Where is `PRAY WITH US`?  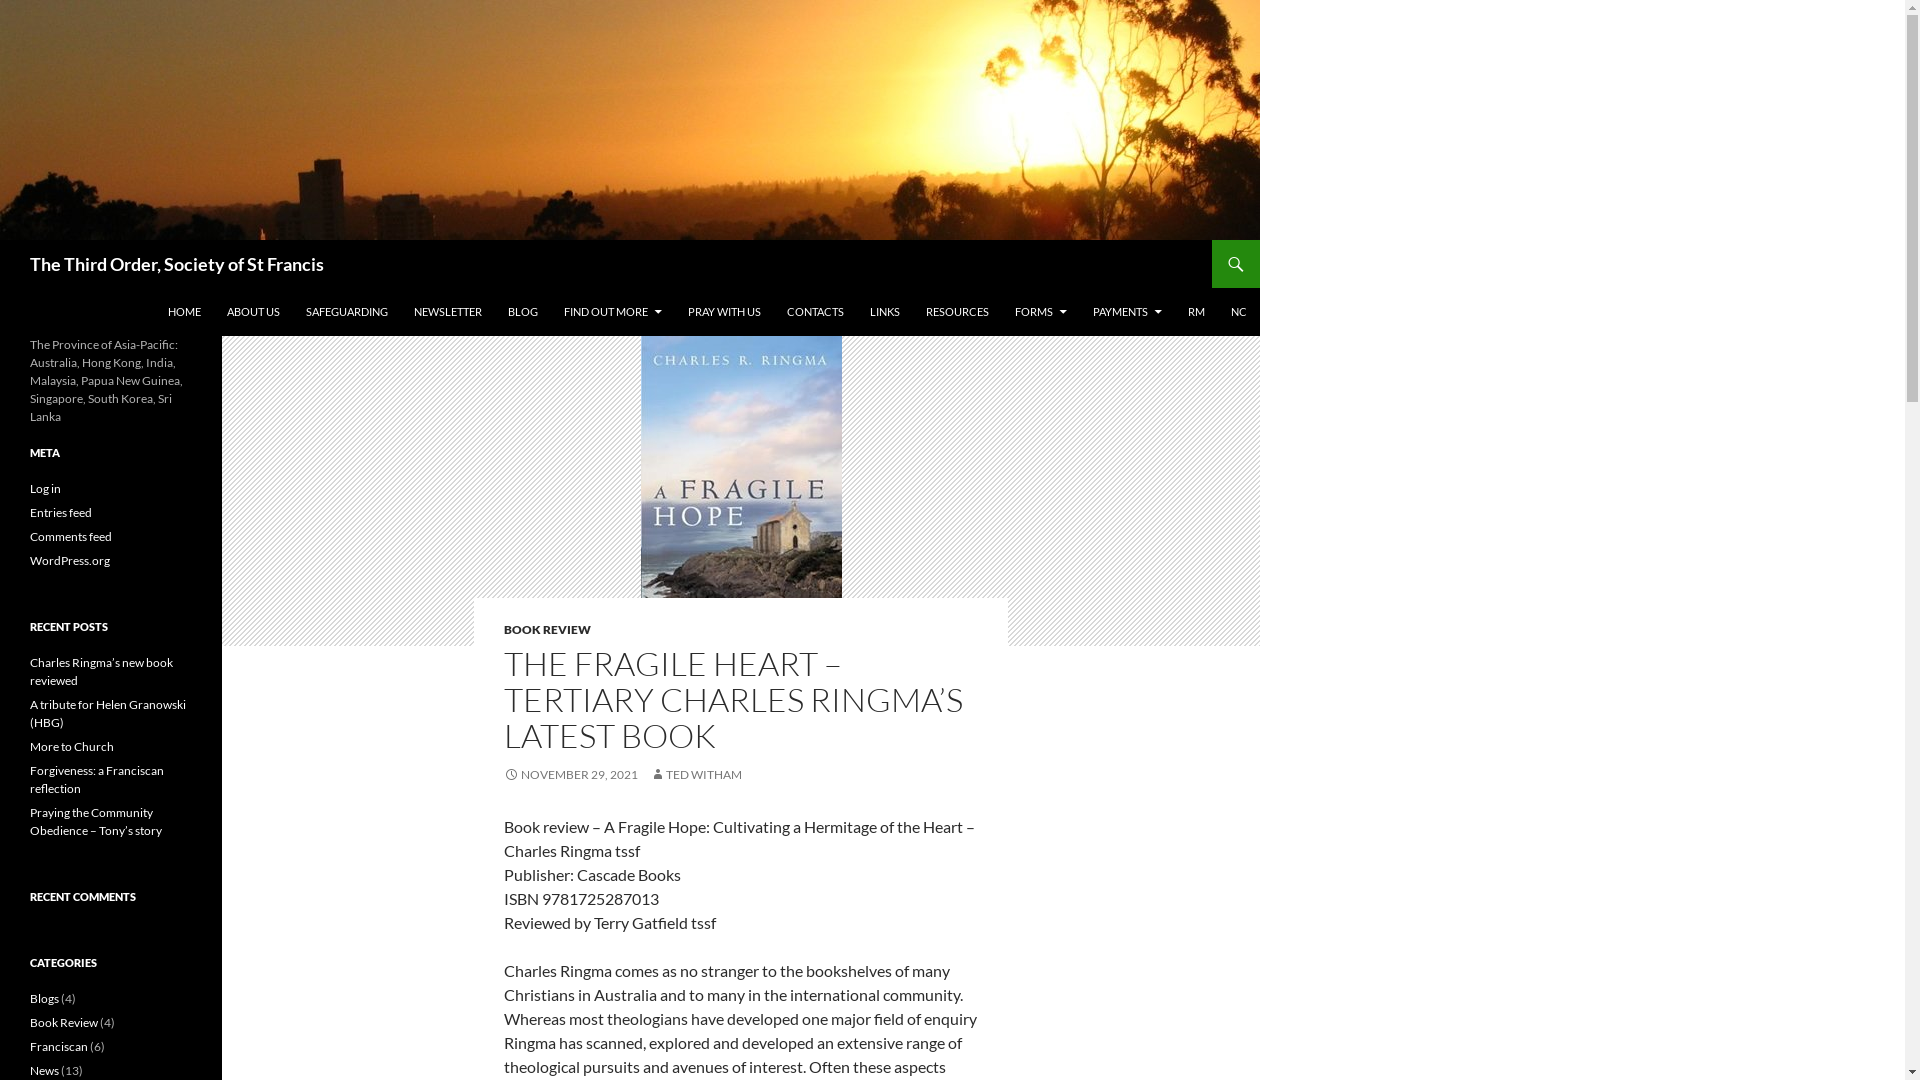
PRAY WITH US is located at coordinates (724, 312).